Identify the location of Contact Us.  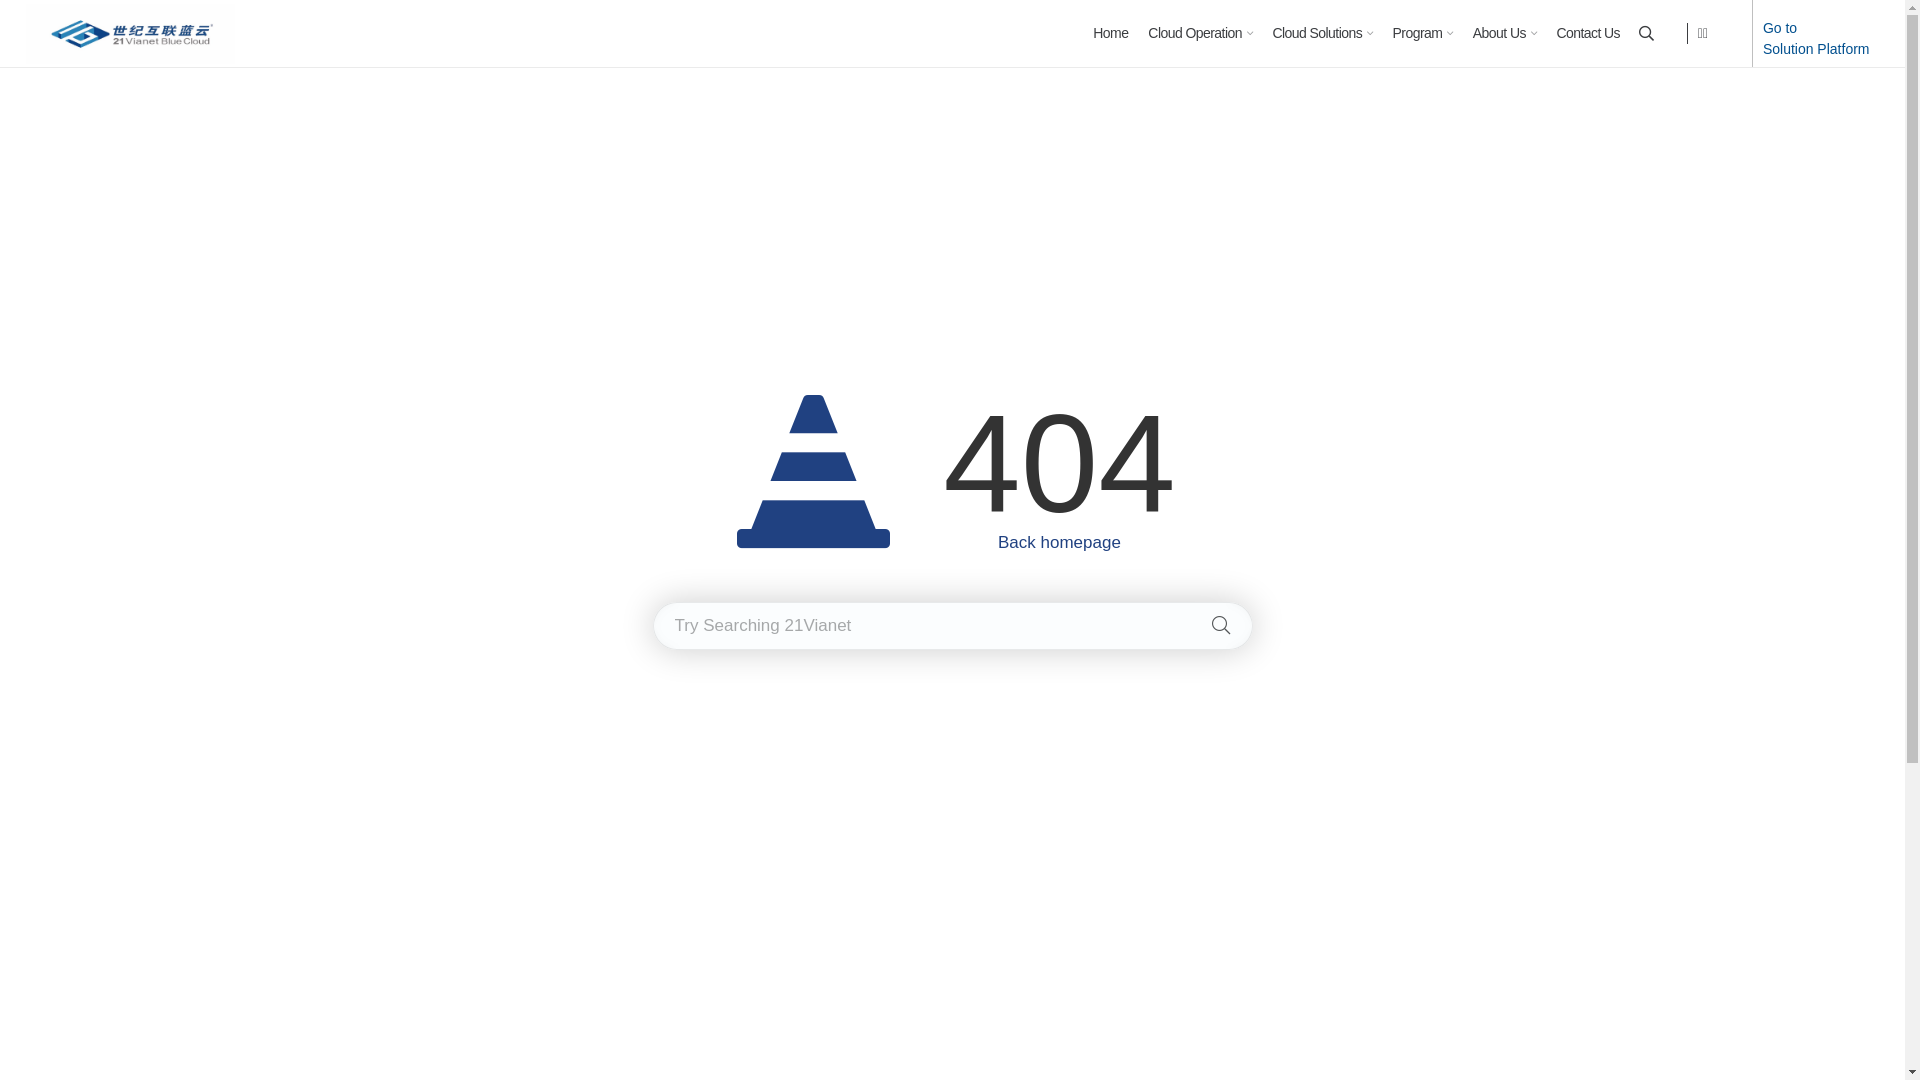
(1588, 34).